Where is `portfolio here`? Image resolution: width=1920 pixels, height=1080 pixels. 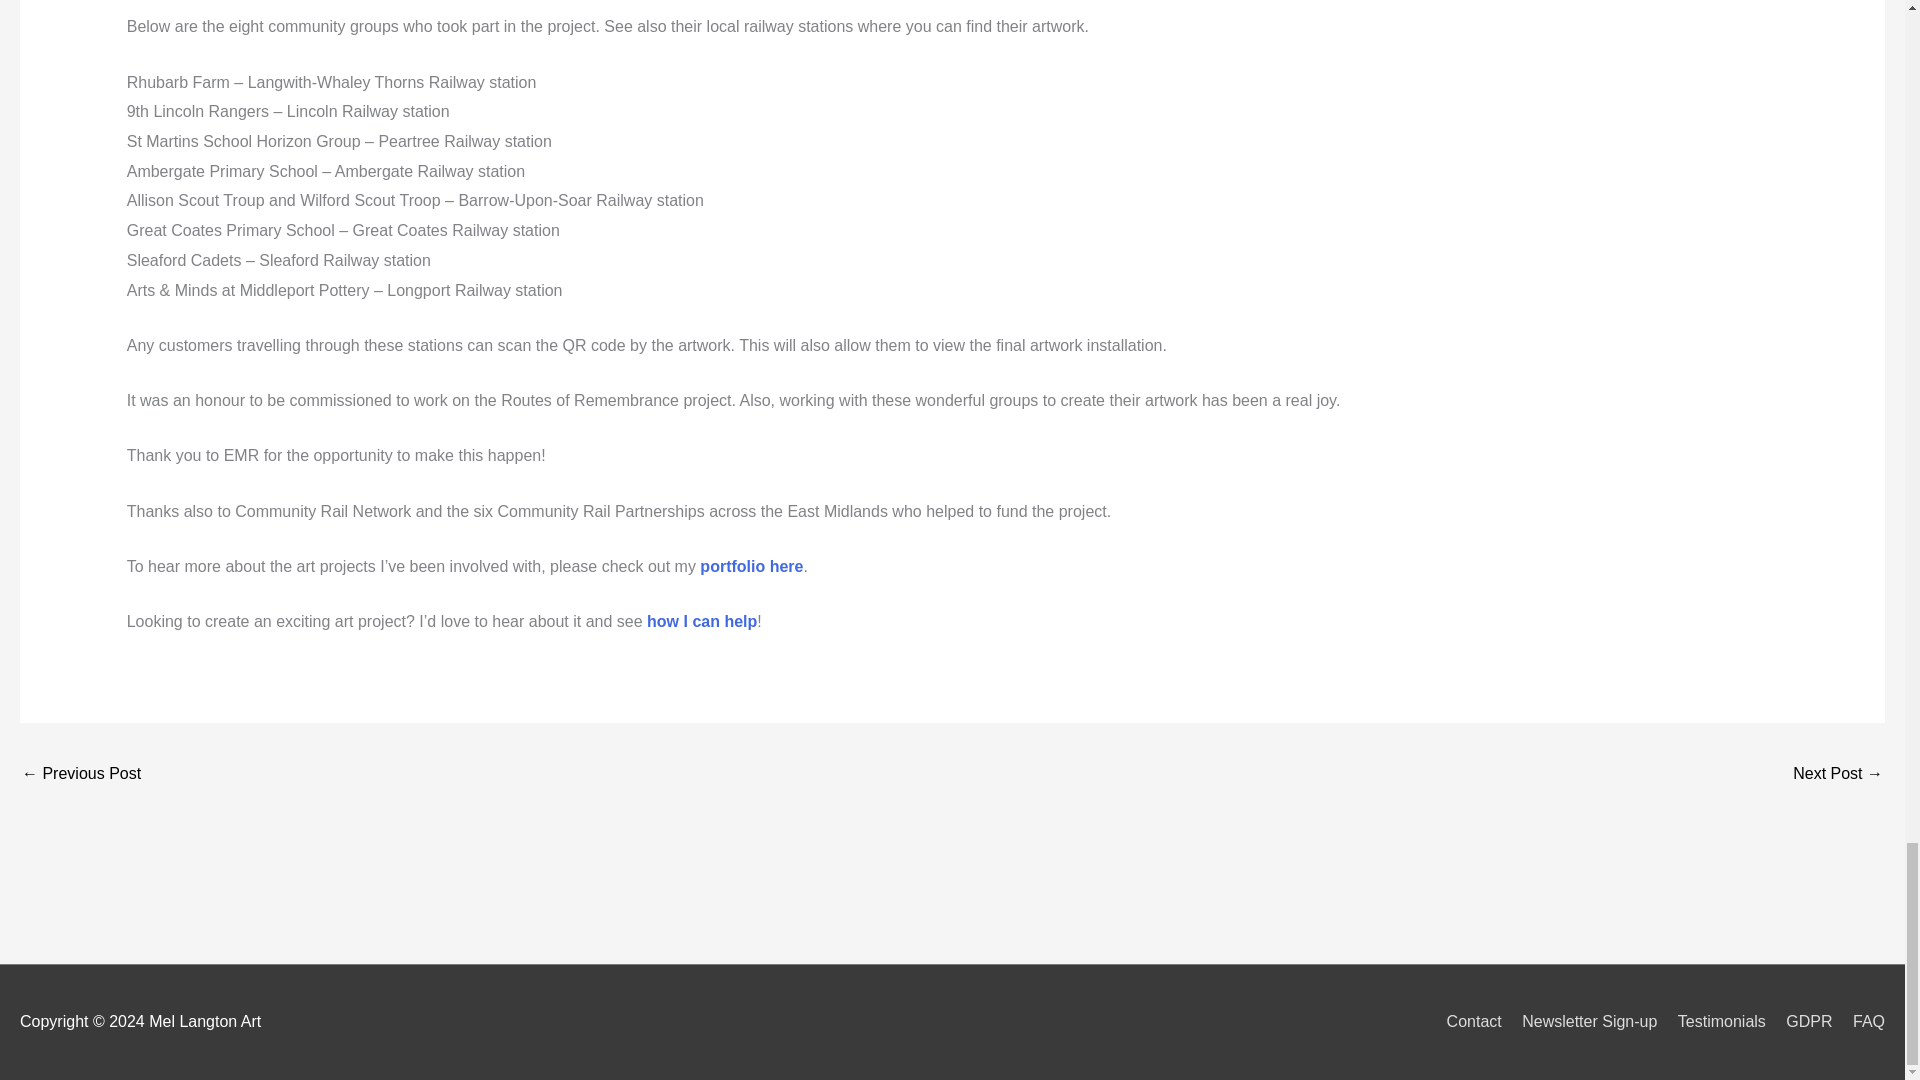
portfolio here is located at coordinates (751, 566).